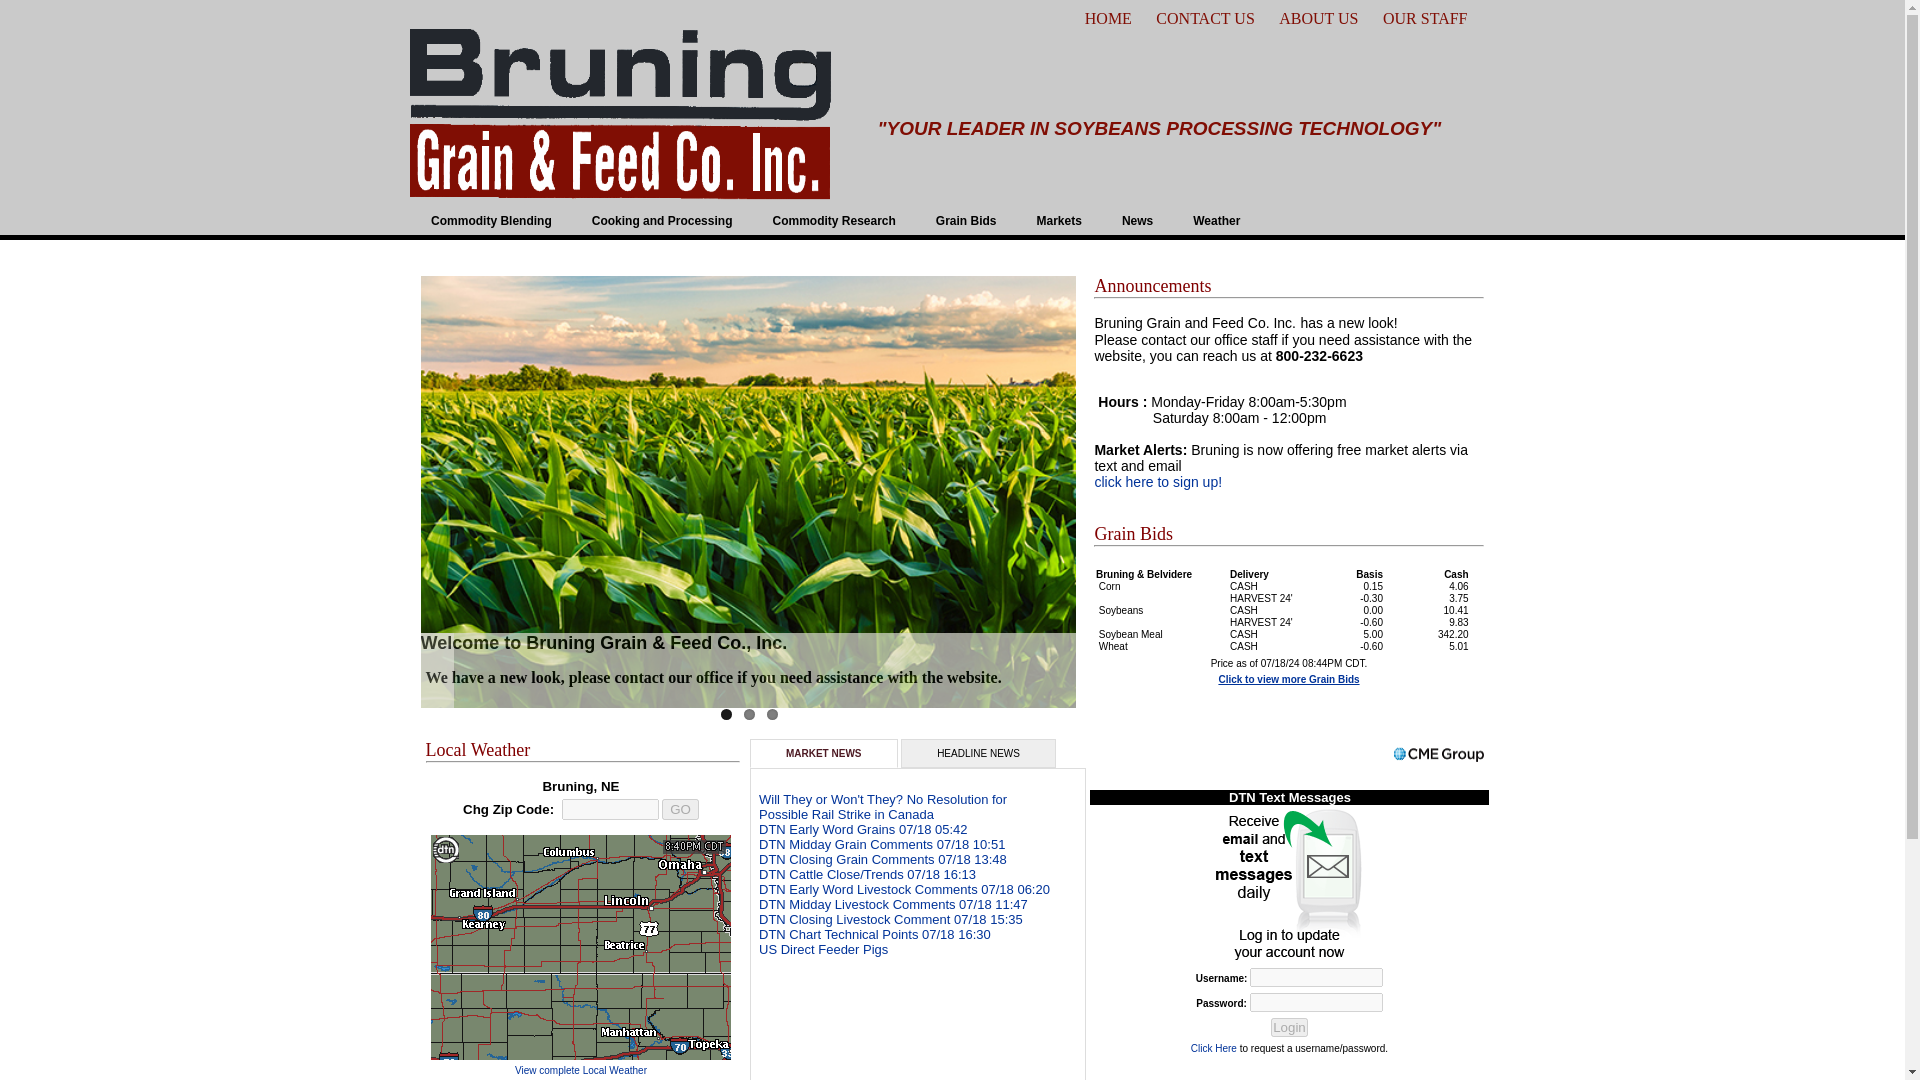 Image resolution: width=1920 pixels, height=1080 pixels. I want to click on CONTACT US, so click(1204, 18).